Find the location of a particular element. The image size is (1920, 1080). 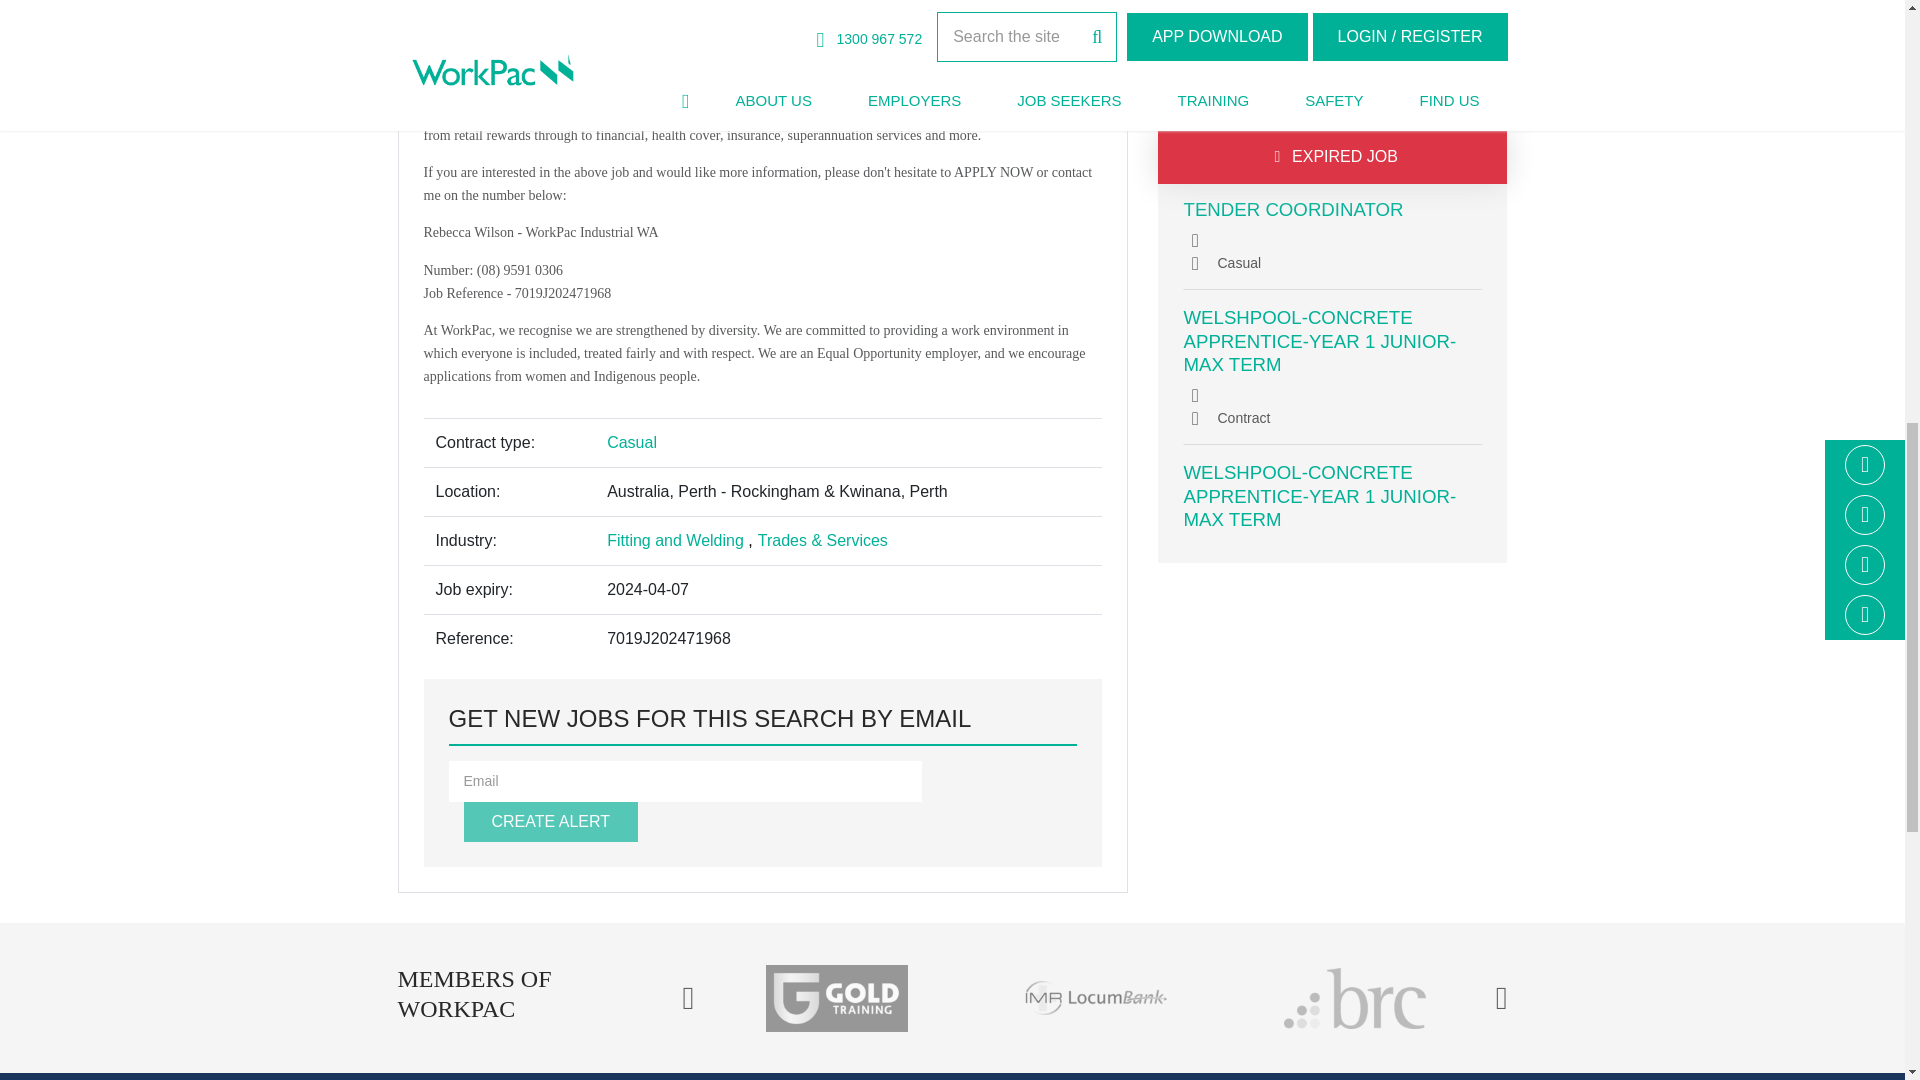

WELSHPOOL-Concrete Apprentice-Year 1 Junior-Max Term is located at coordinates (1320, 496).